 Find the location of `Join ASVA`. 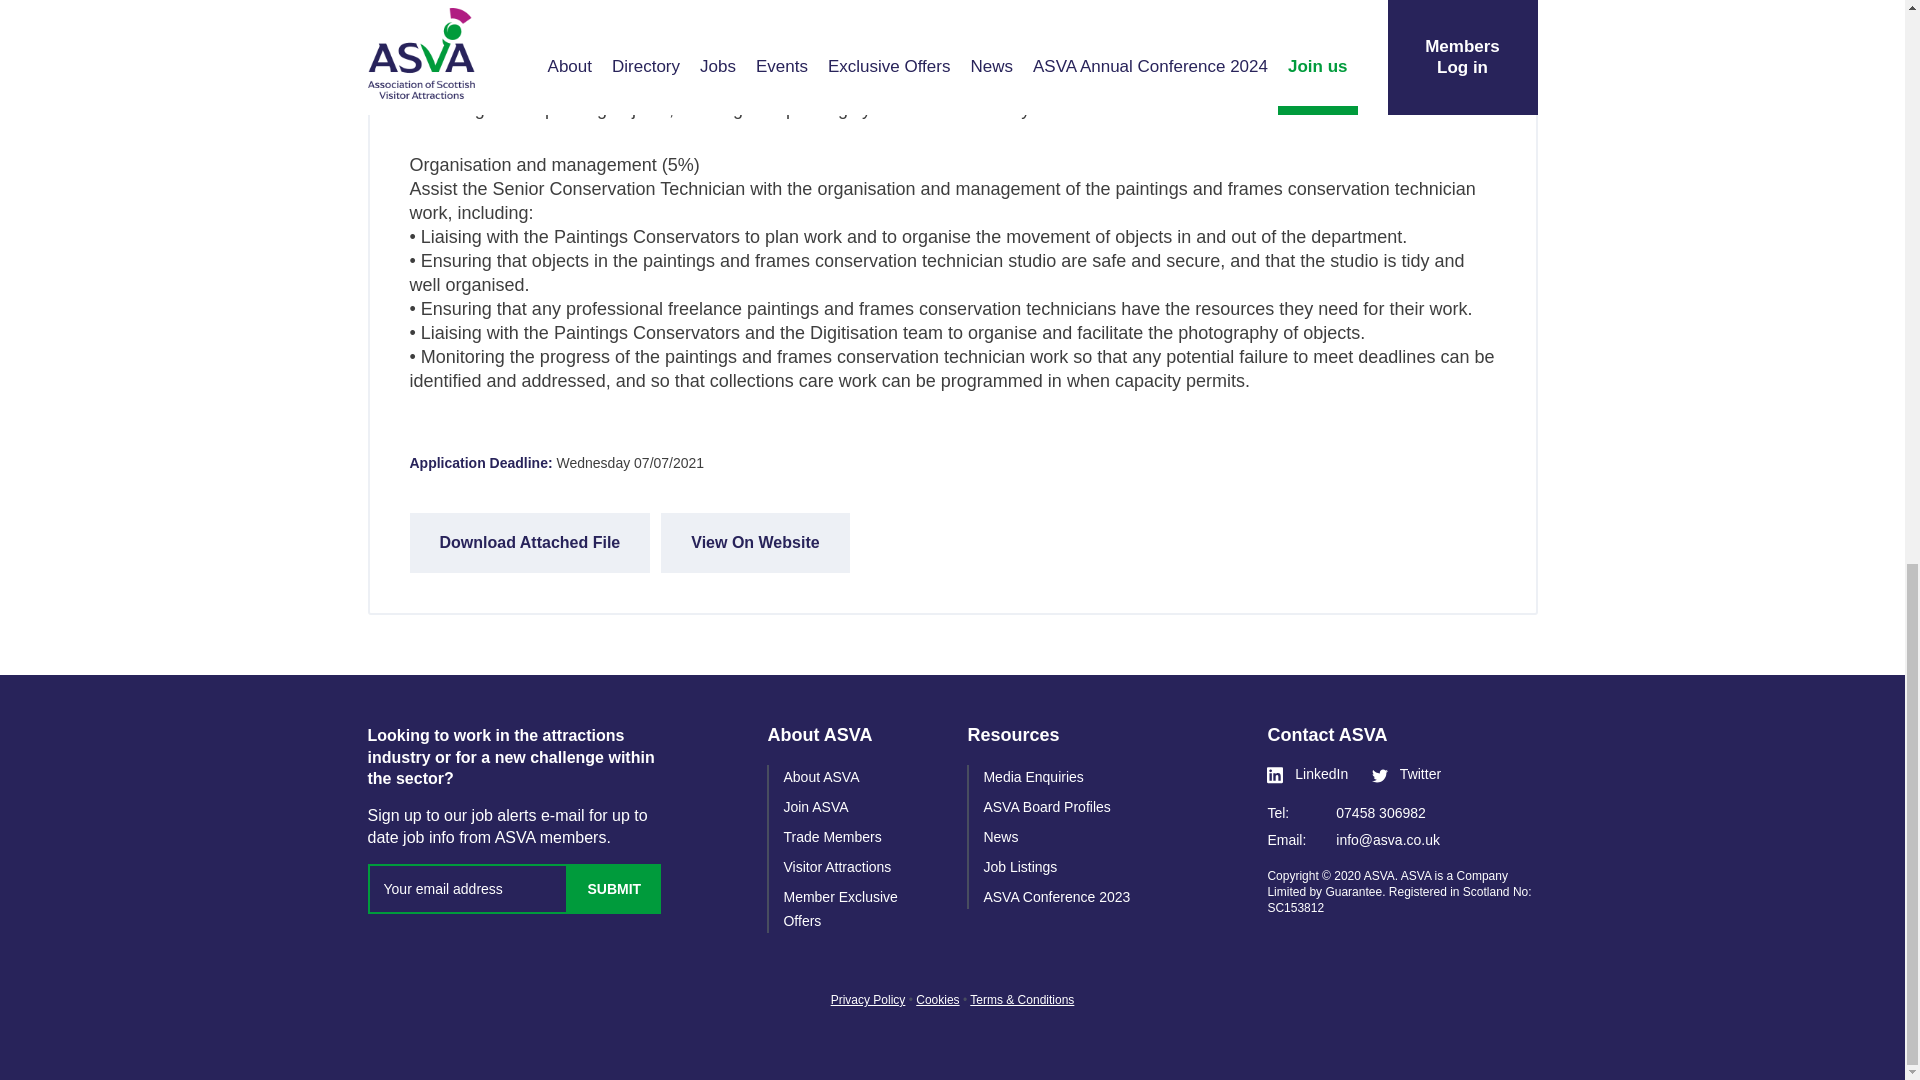

Join ASVA is located at coordinates (816, 807).